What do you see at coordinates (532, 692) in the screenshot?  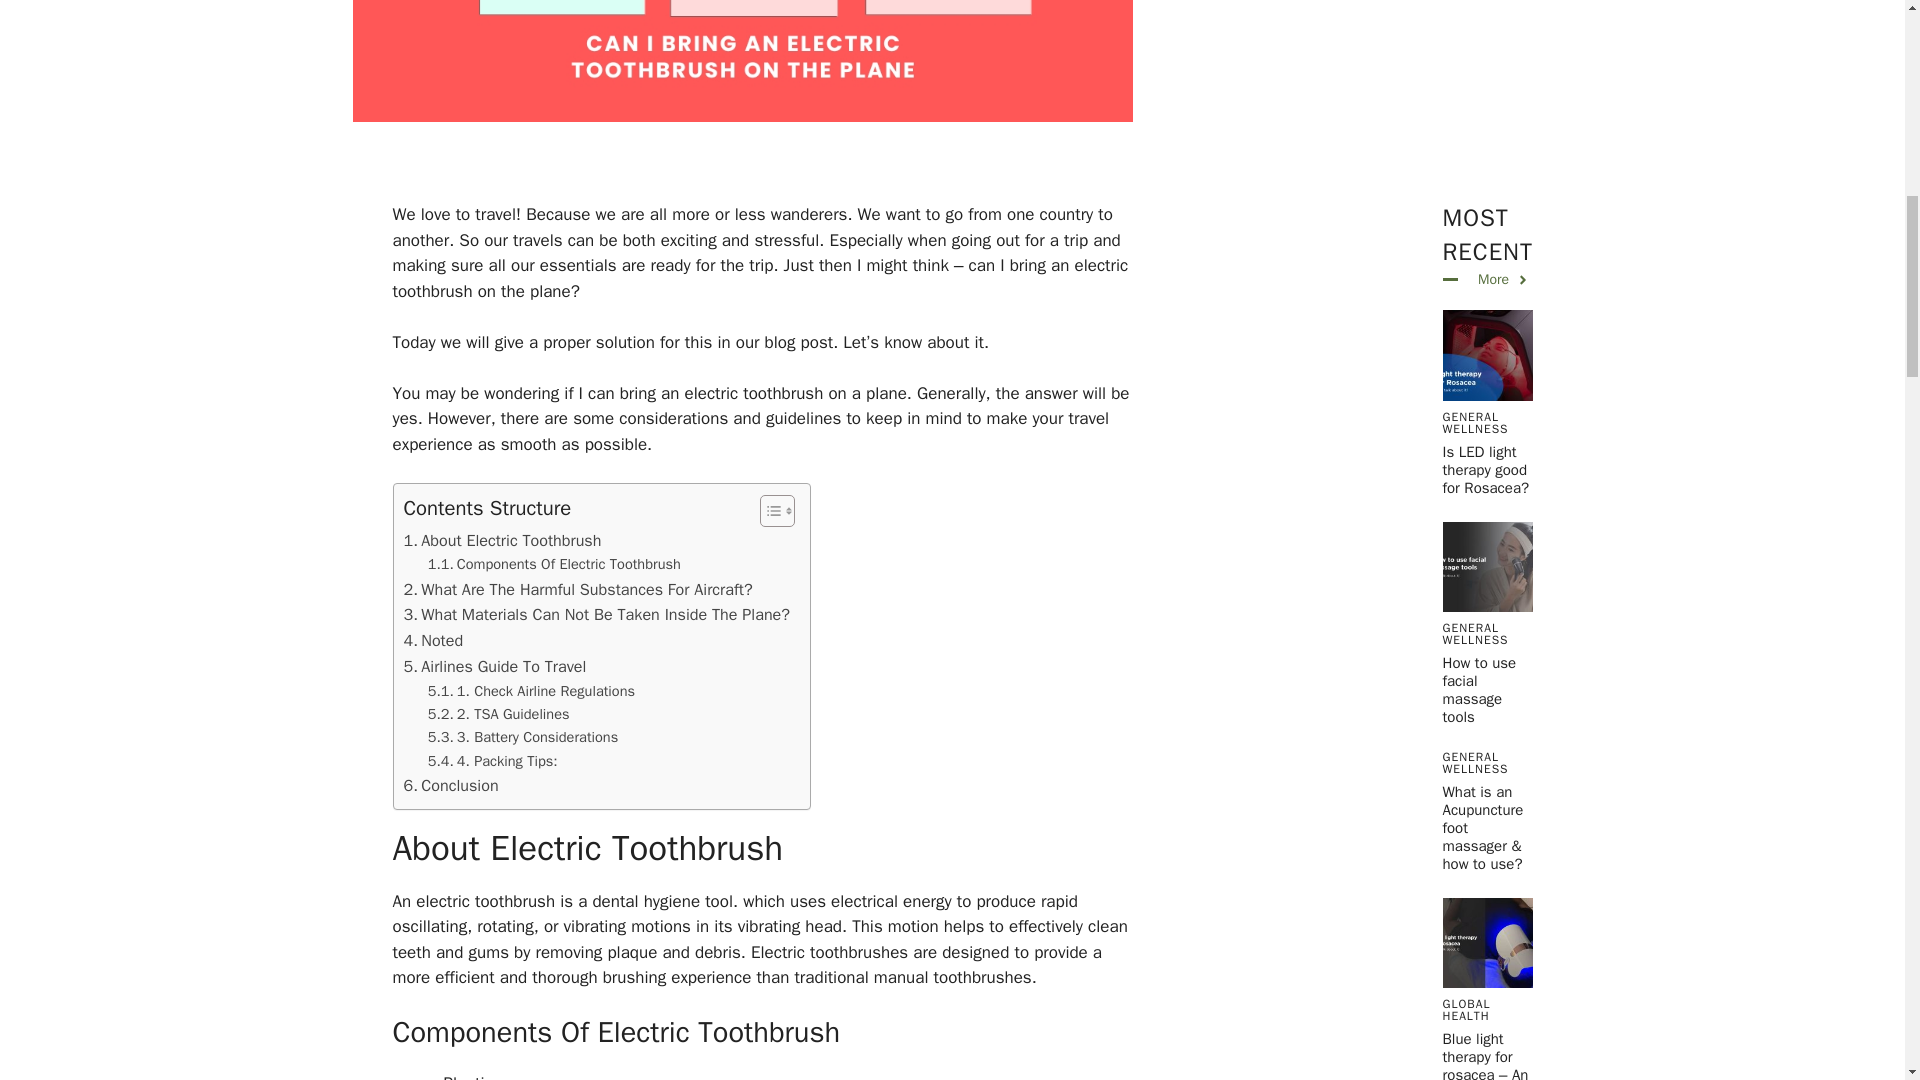 I see `1. Check Airline Regulations` at bounding box center [532, 692].